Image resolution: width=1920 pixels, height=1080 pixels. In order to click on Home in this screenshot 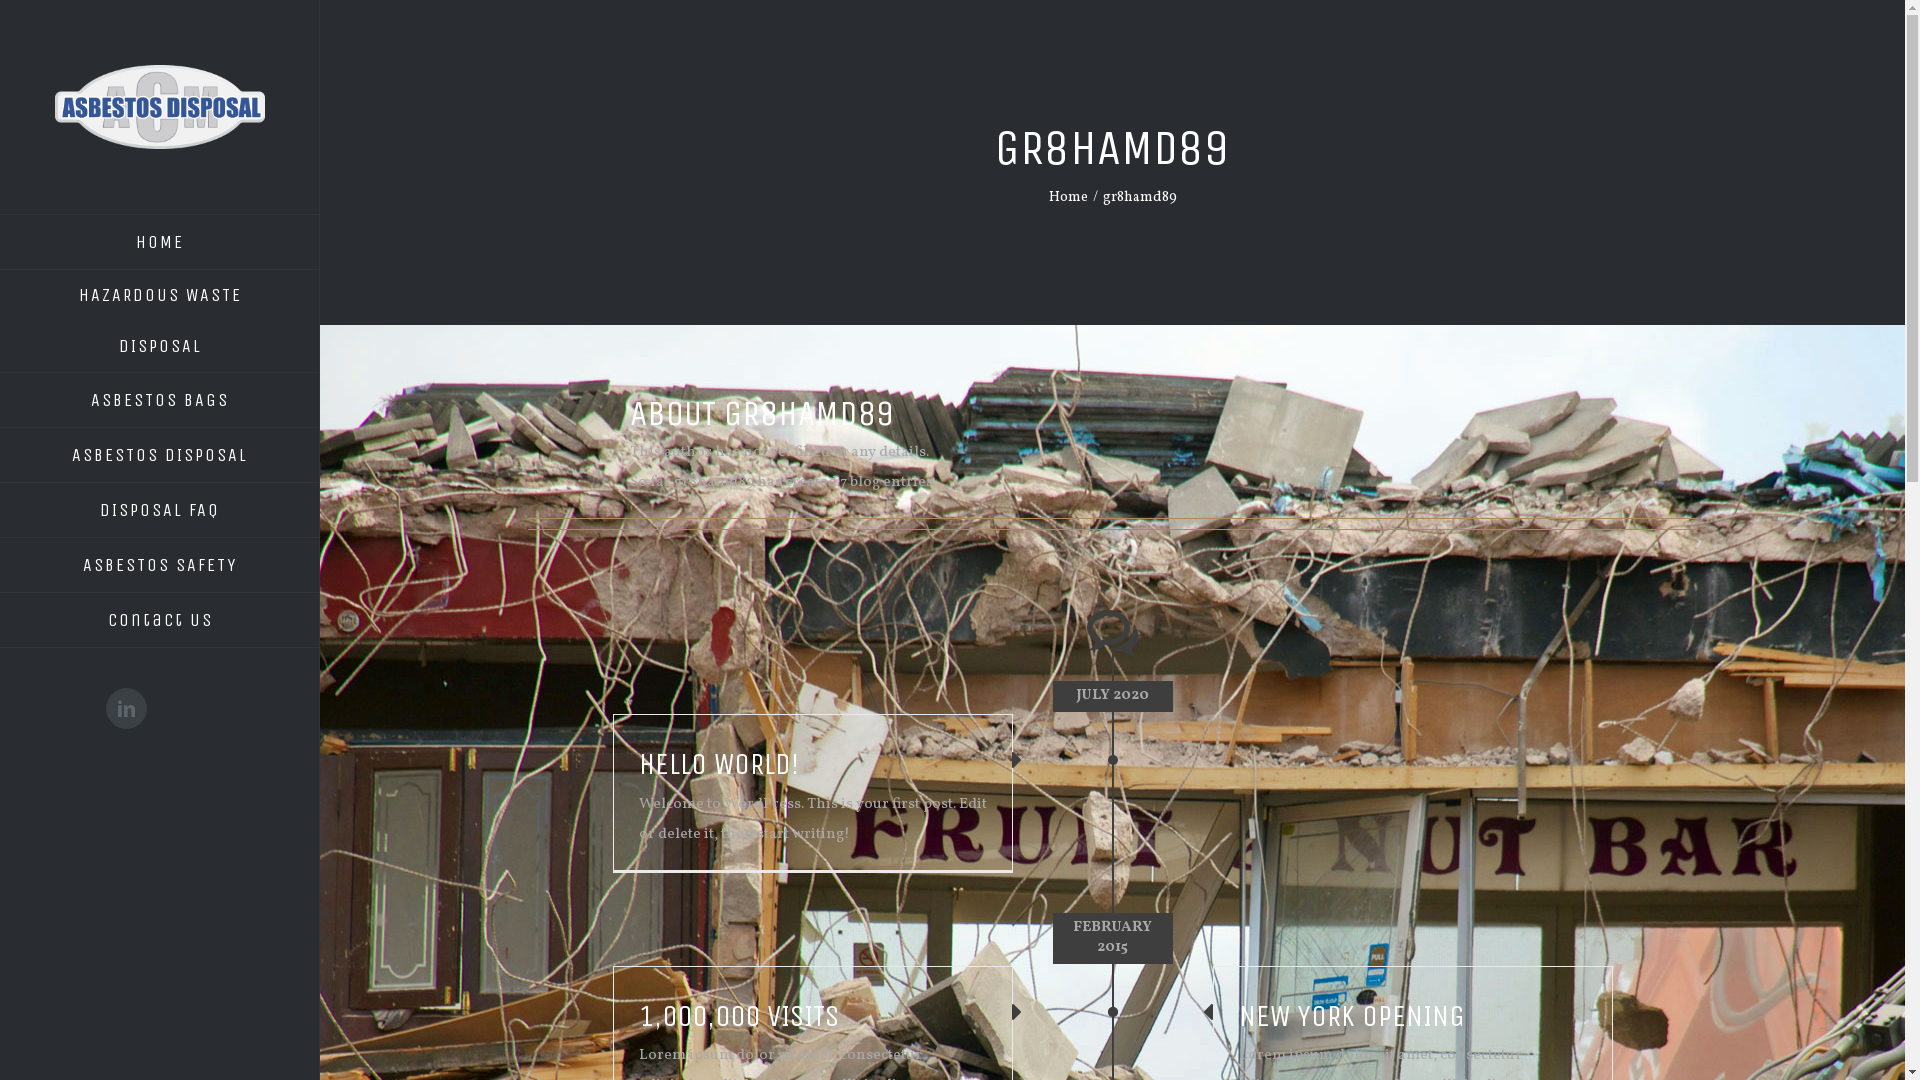, I will do `click(1068, 198)`.